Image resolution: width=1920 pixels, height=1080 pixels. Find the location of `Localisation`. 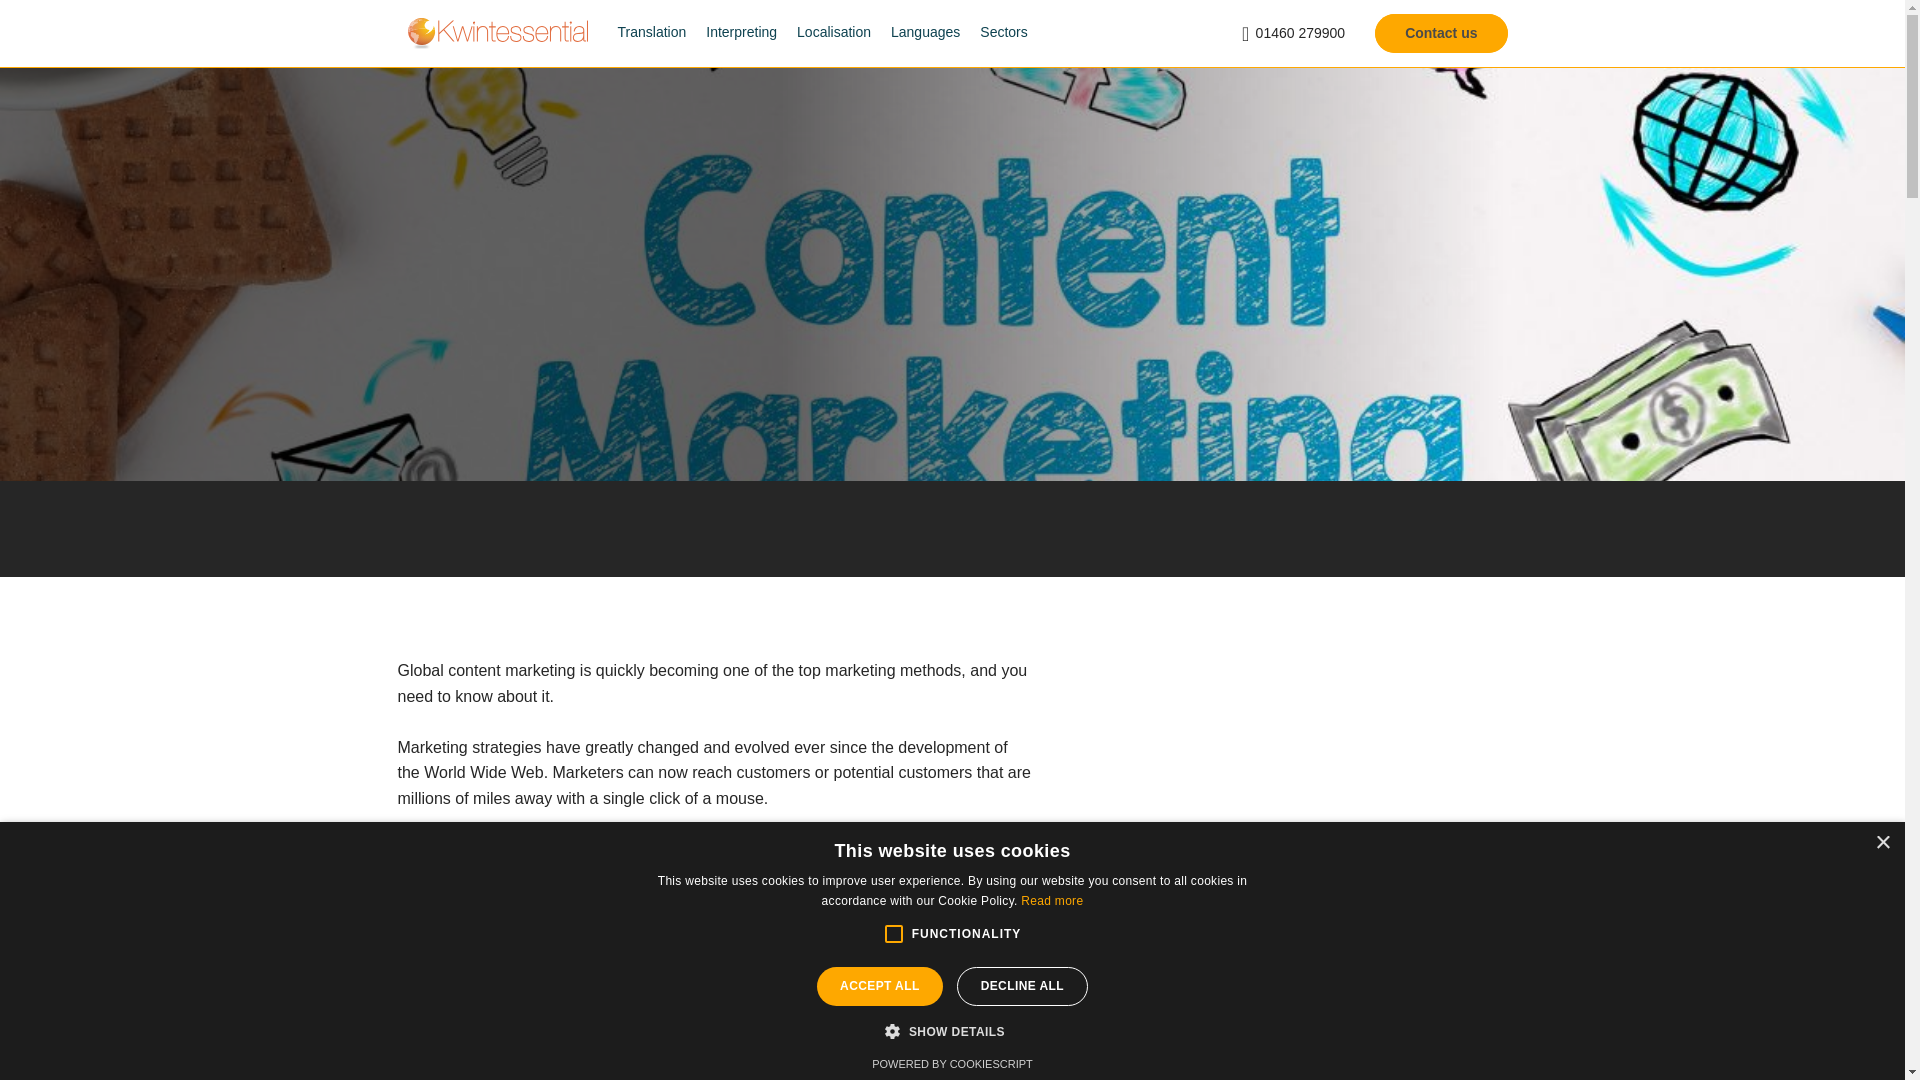

Localisation is located at coordinates (834, 38).